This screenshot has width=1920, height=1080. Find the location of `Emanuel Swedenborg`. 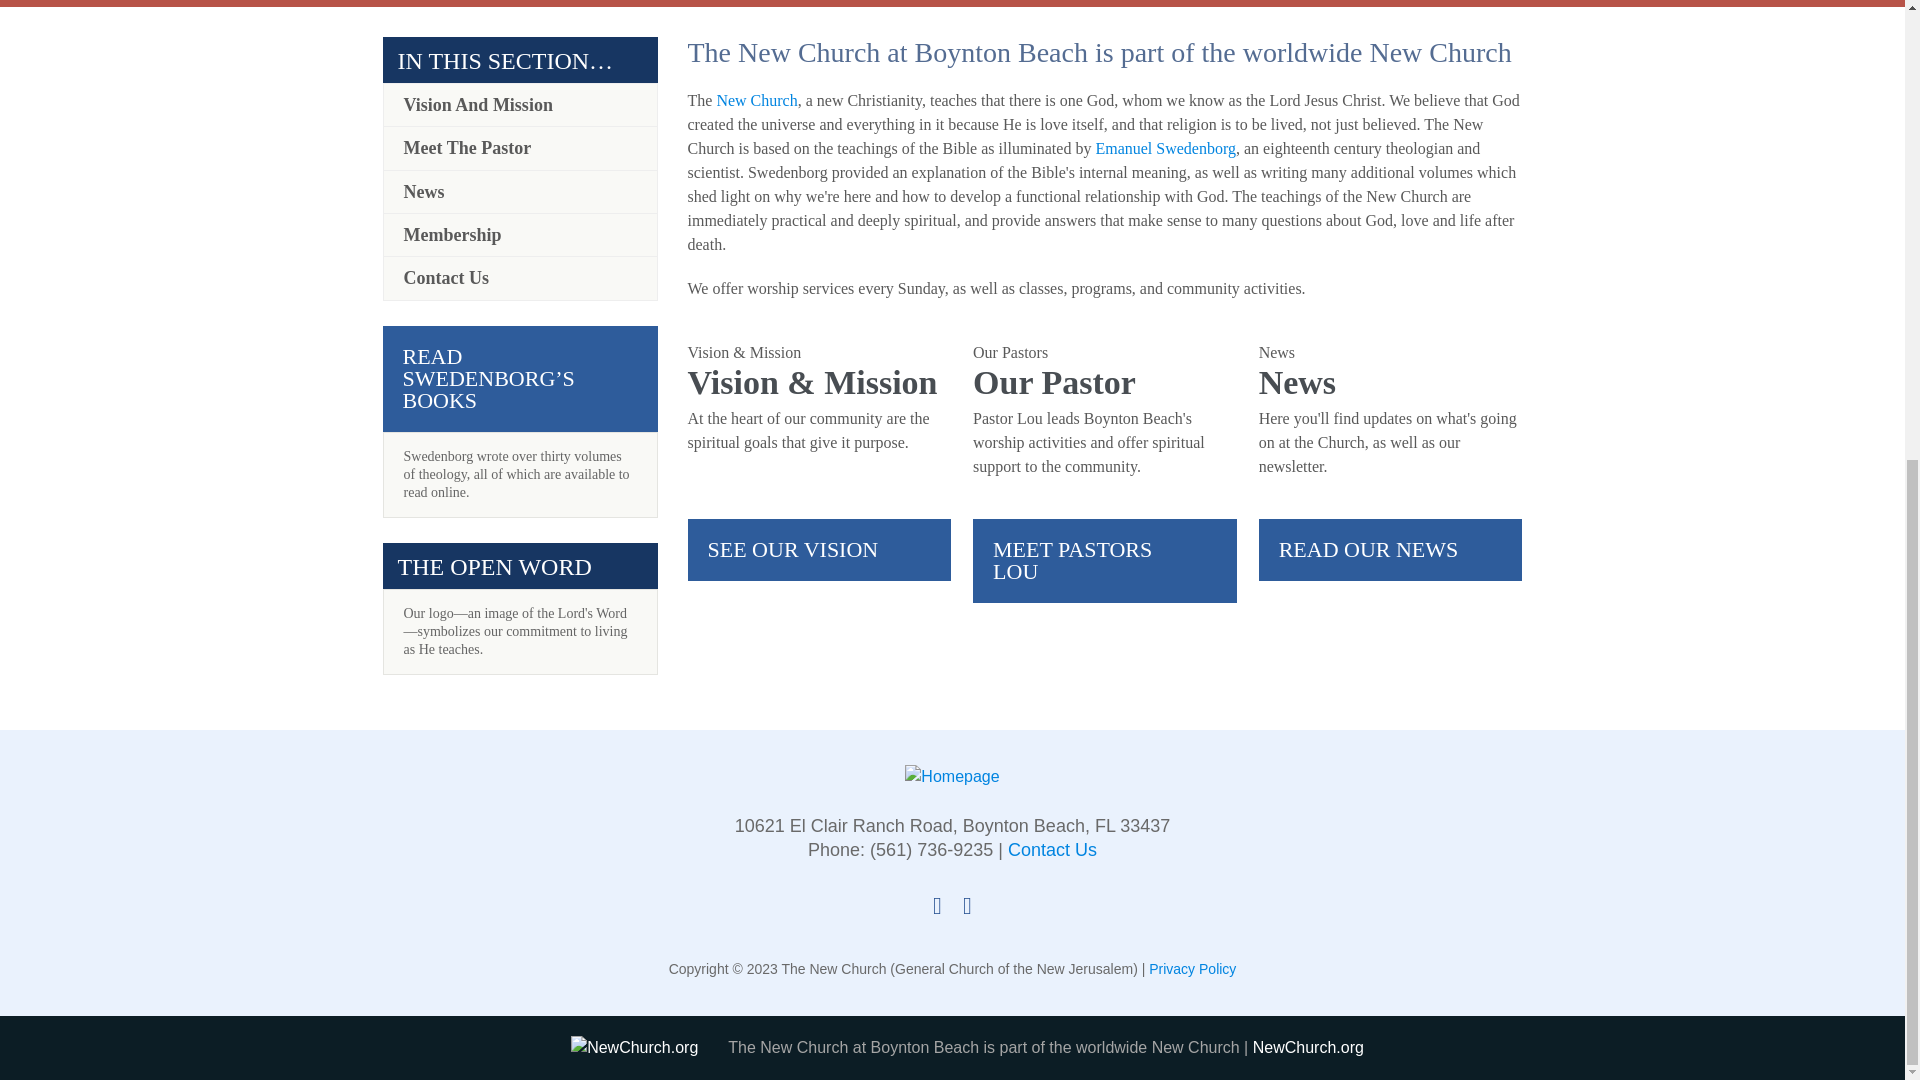

Emanuel Swedenborg is located at coordinates (1165, 148).